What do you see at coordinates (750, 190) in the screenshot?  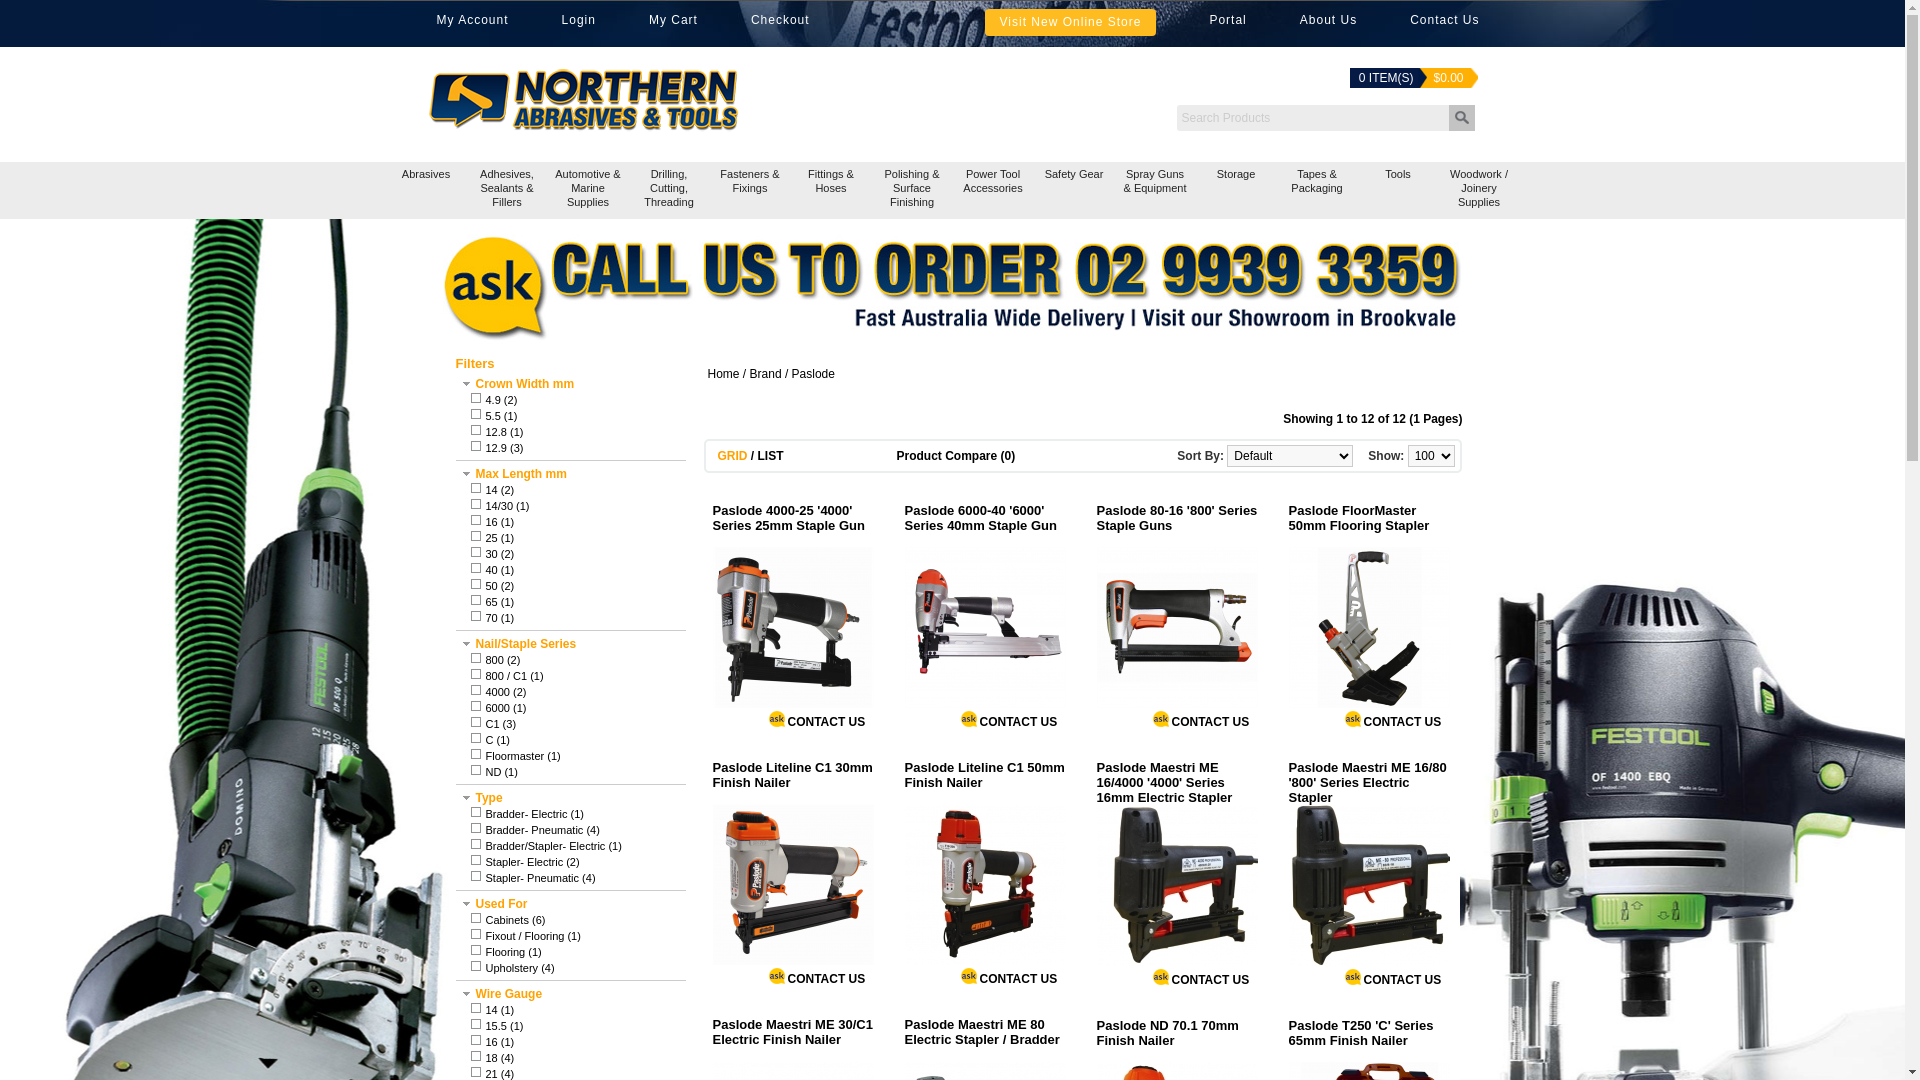 I see `Fasteners & Fixings` at bounding box center [750, 190].